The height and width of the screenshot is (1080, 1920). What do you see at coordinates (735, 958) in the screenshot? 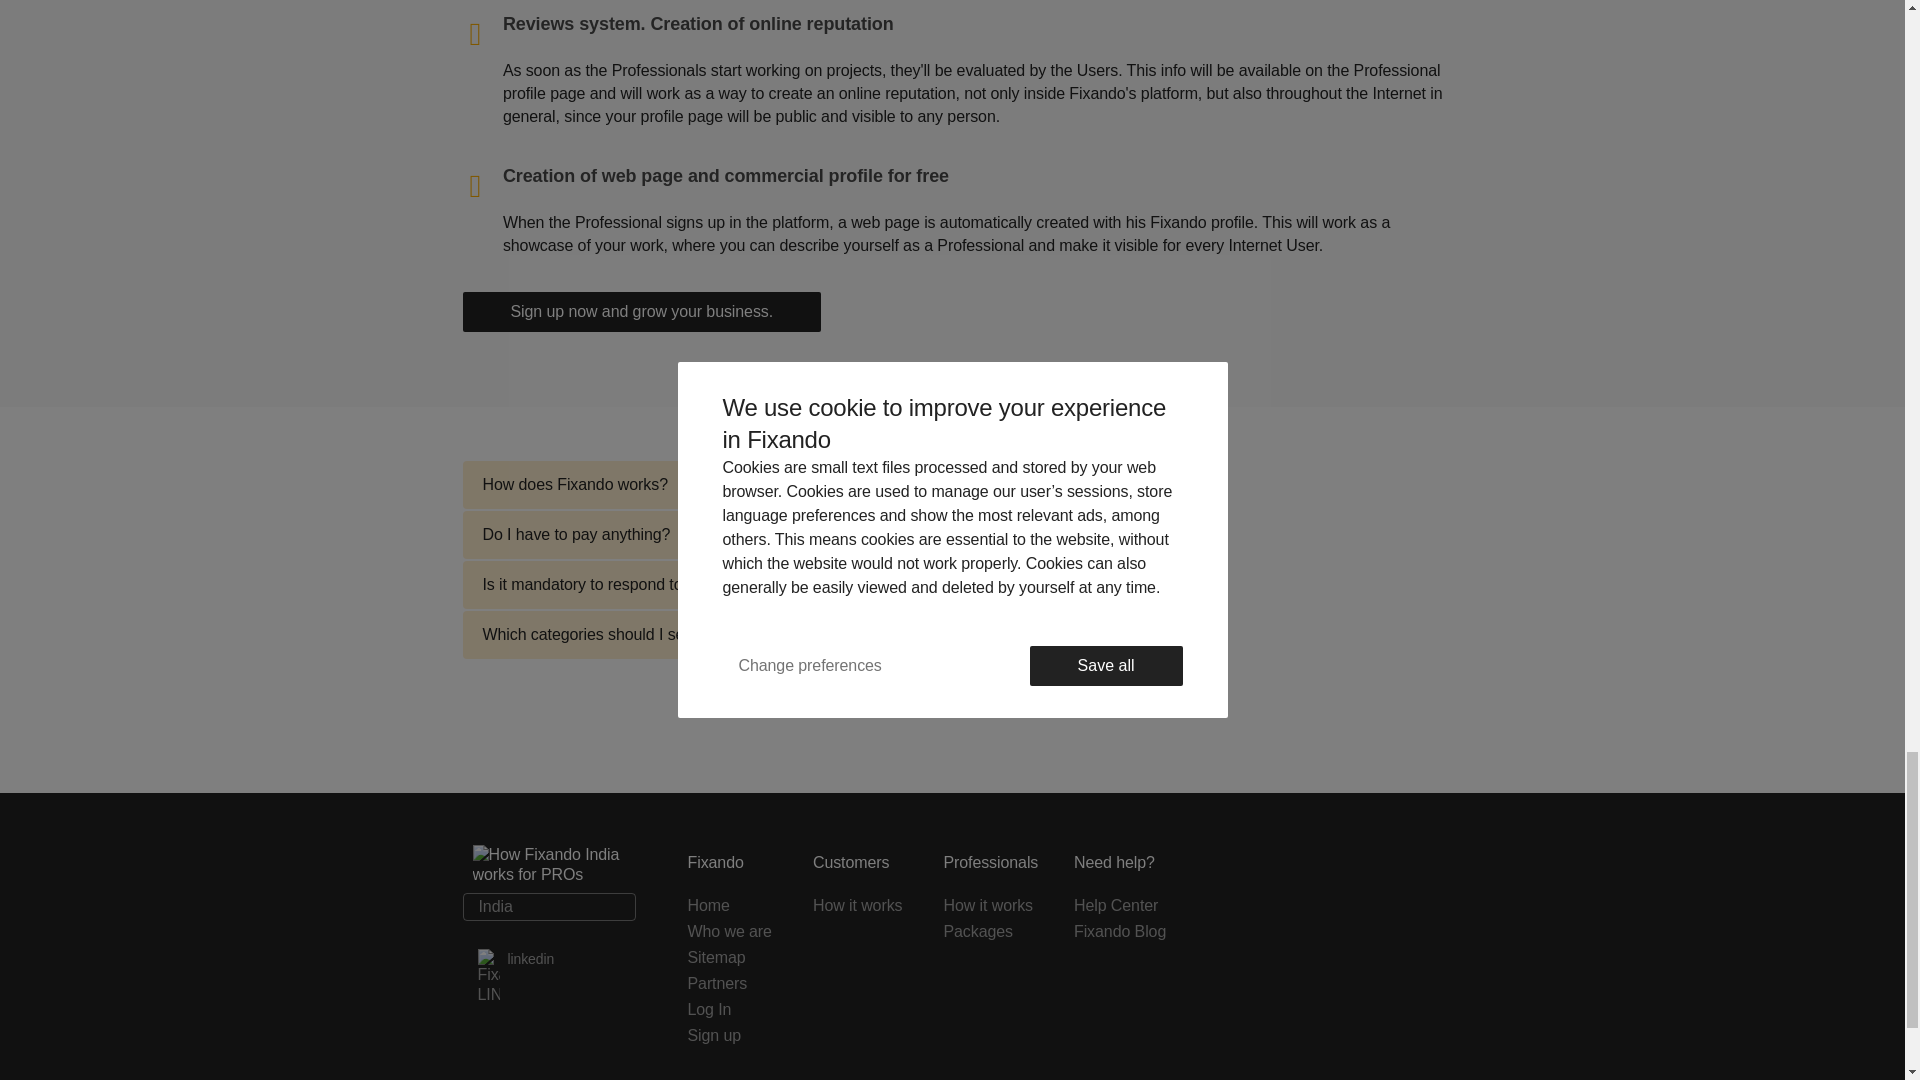
I see `Sitemap` at bounding box center [735, 958].